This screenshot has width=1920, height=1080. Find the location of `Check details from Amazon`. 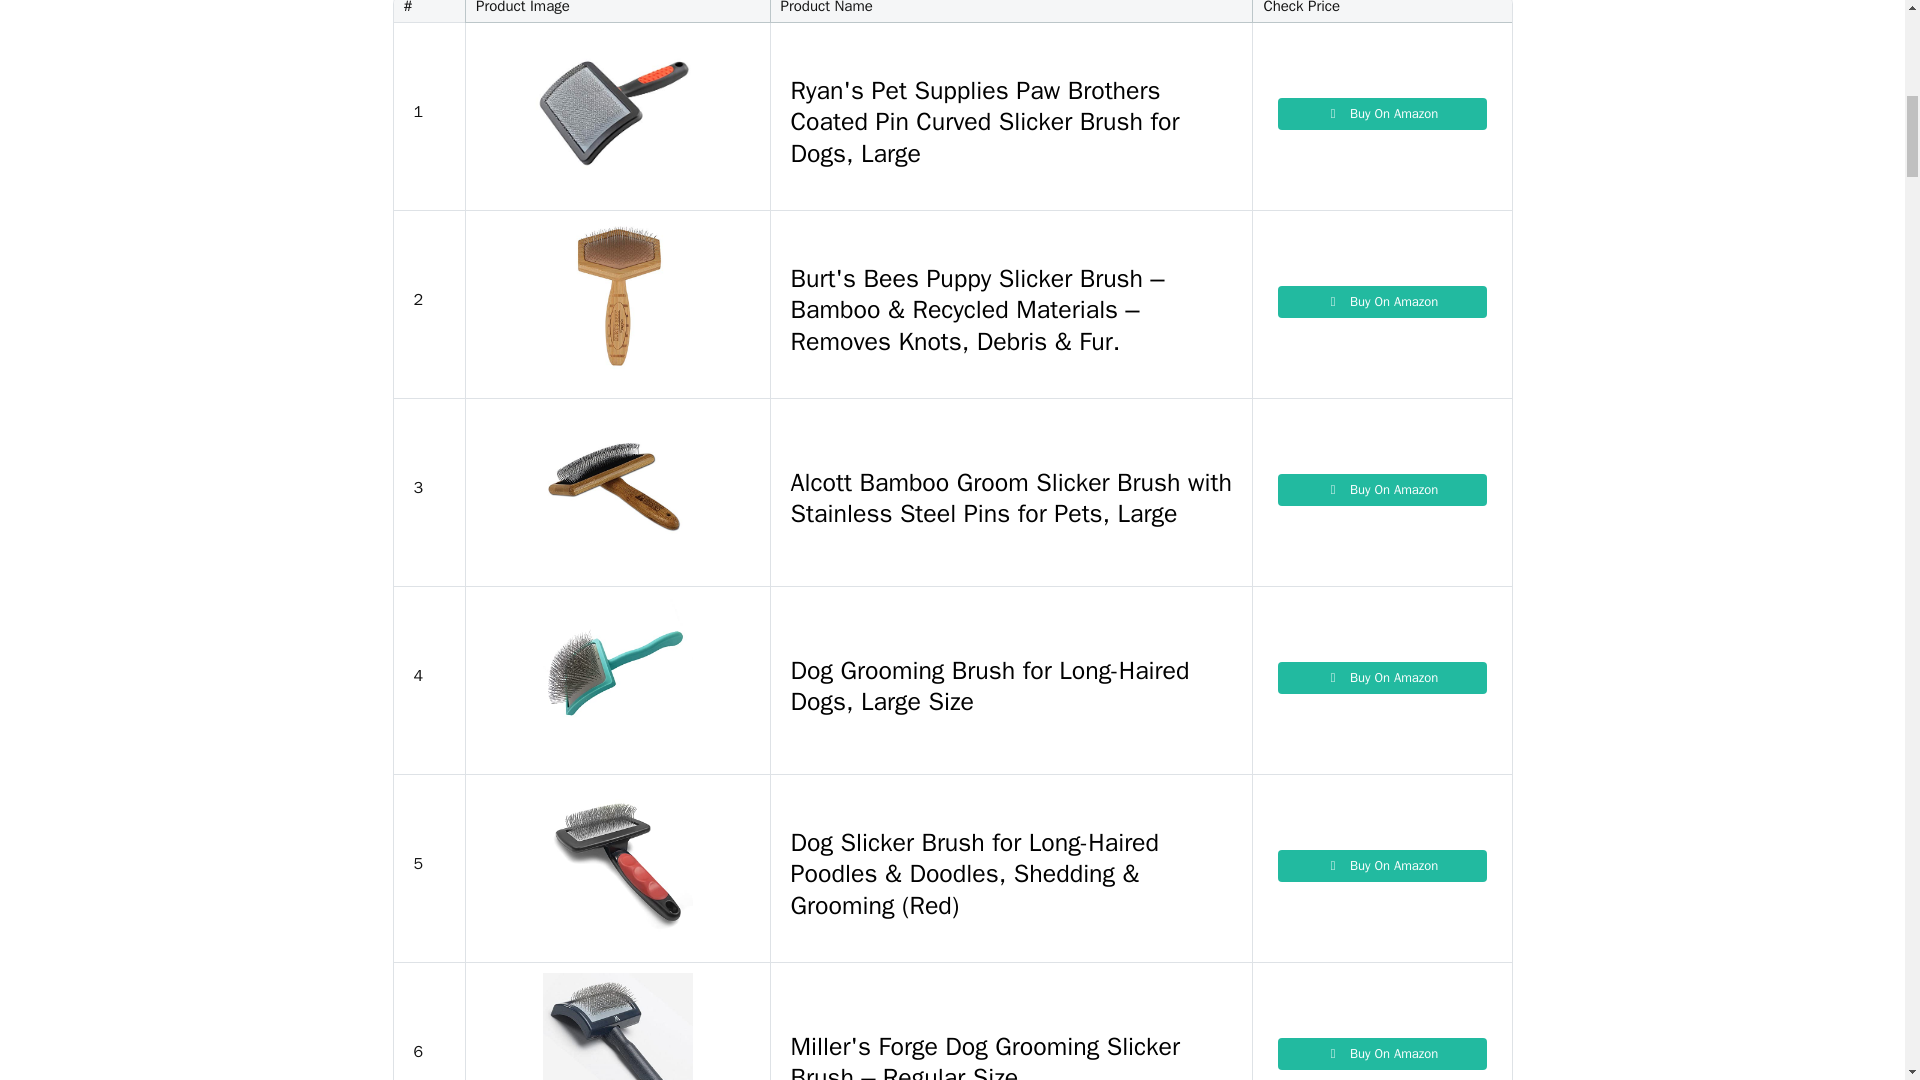

Check details from Amazon is located at coordinates (1382, 114).